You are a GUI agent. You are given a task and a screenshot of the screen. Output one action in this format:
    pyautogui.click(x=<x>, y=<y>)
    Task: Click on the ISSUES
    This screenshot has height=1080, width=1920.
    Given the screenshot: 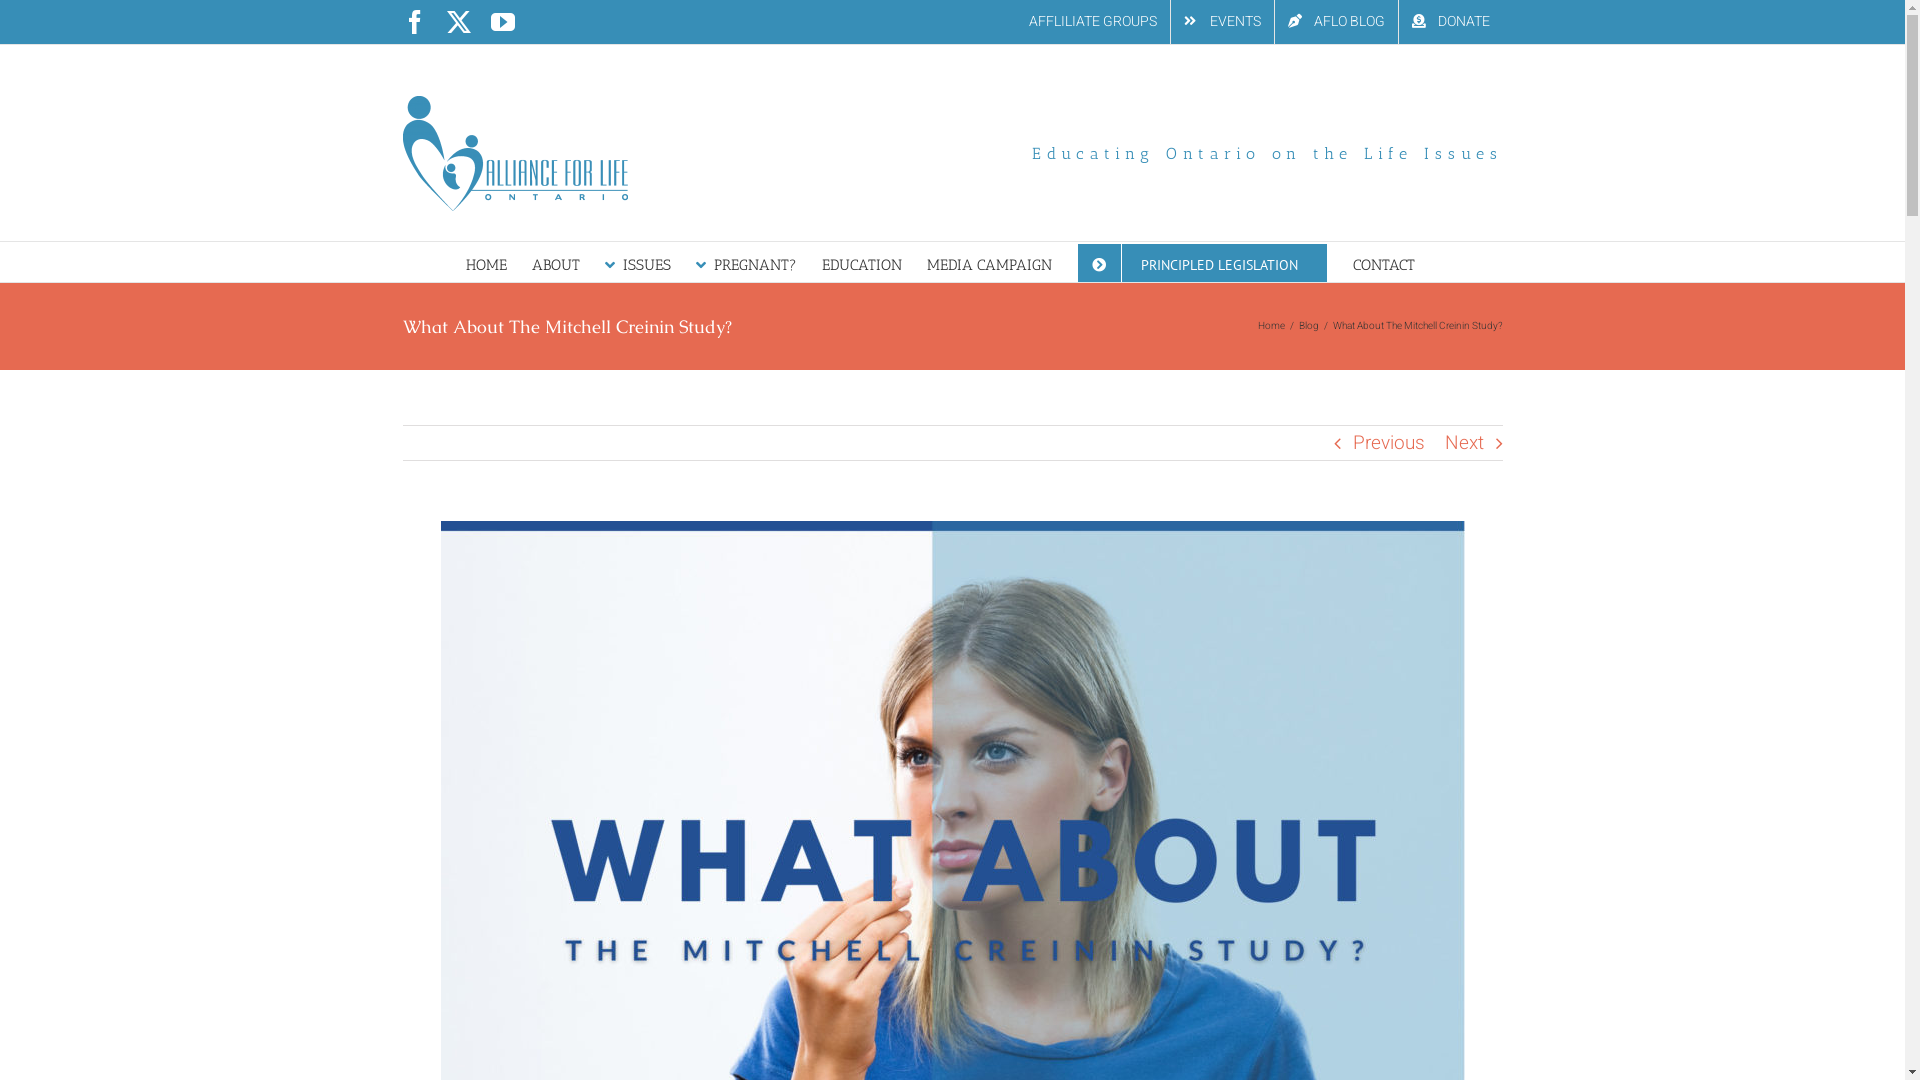 What is the action you would take?
    pyautogui.click(x=637, y=262)
    